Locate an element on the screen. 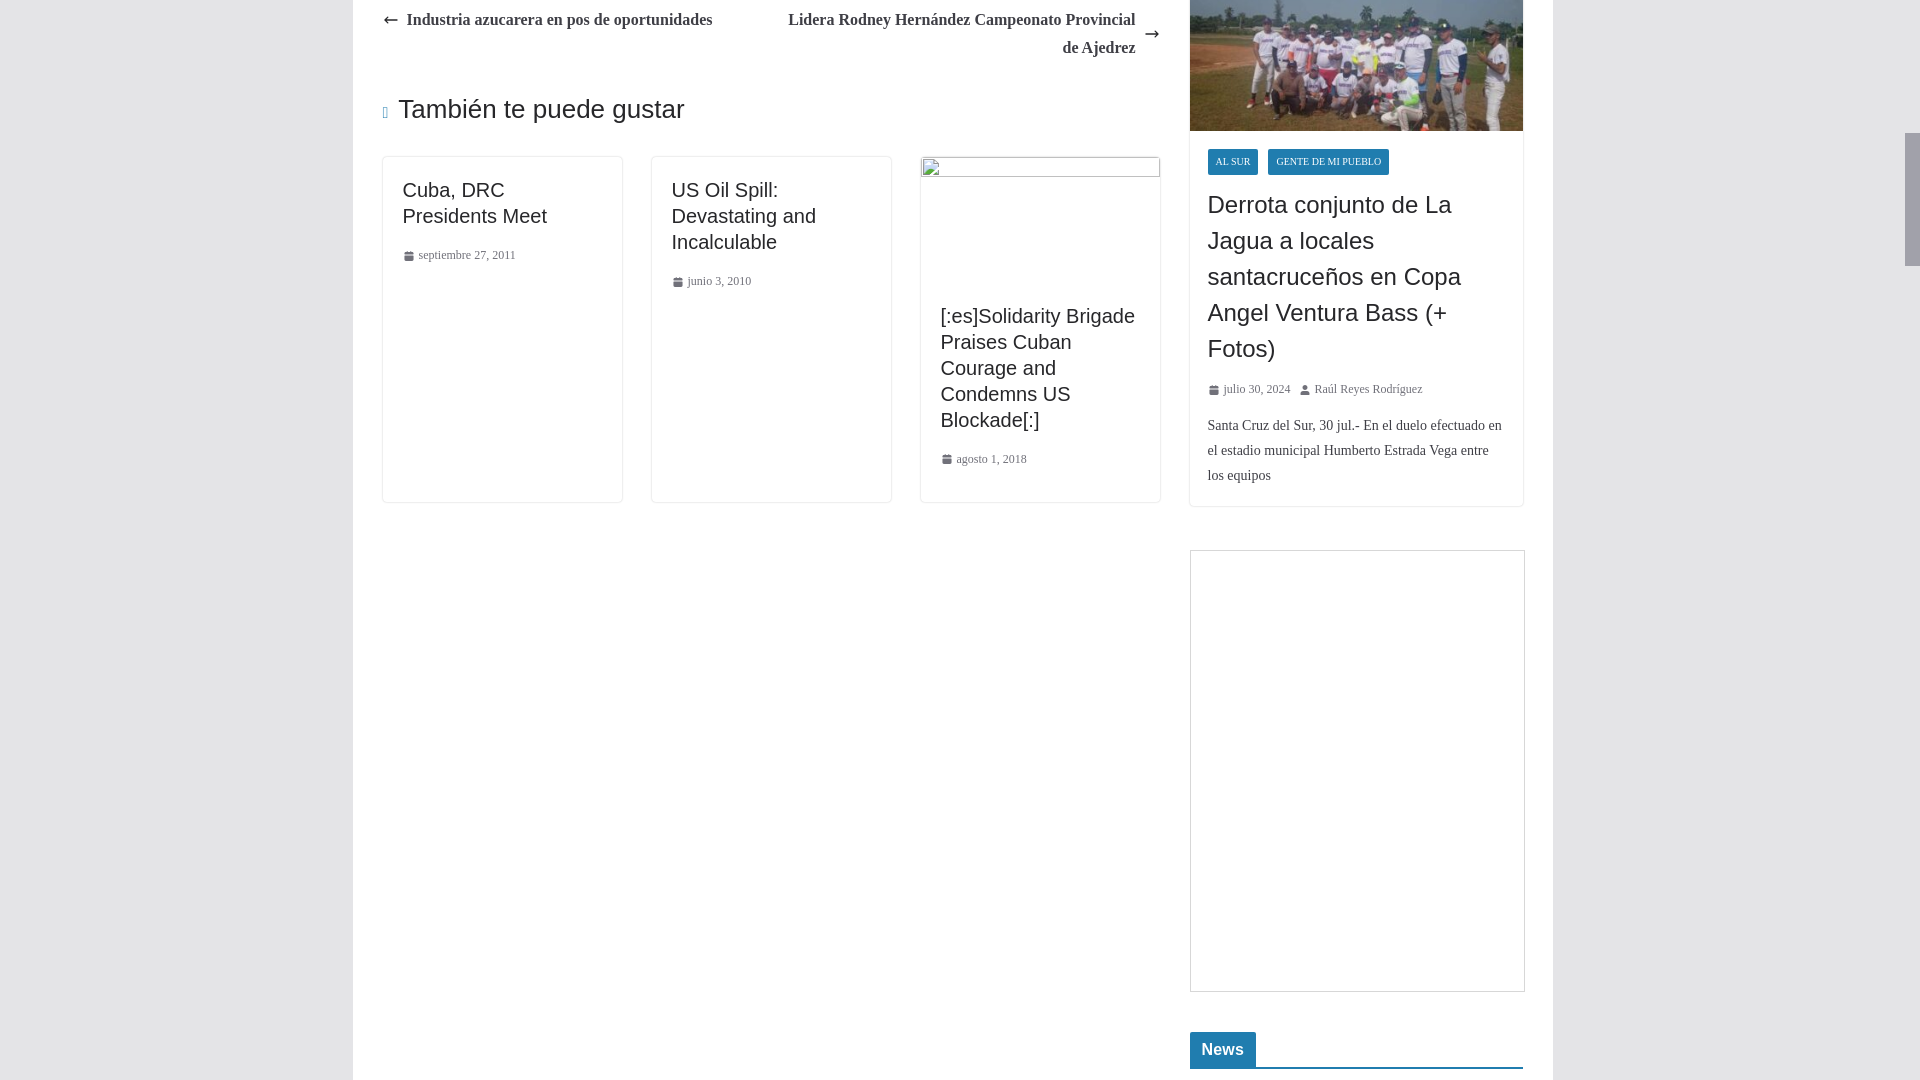  Industria azucarera en pos de oportunidades is located at coordinates (547, 20).